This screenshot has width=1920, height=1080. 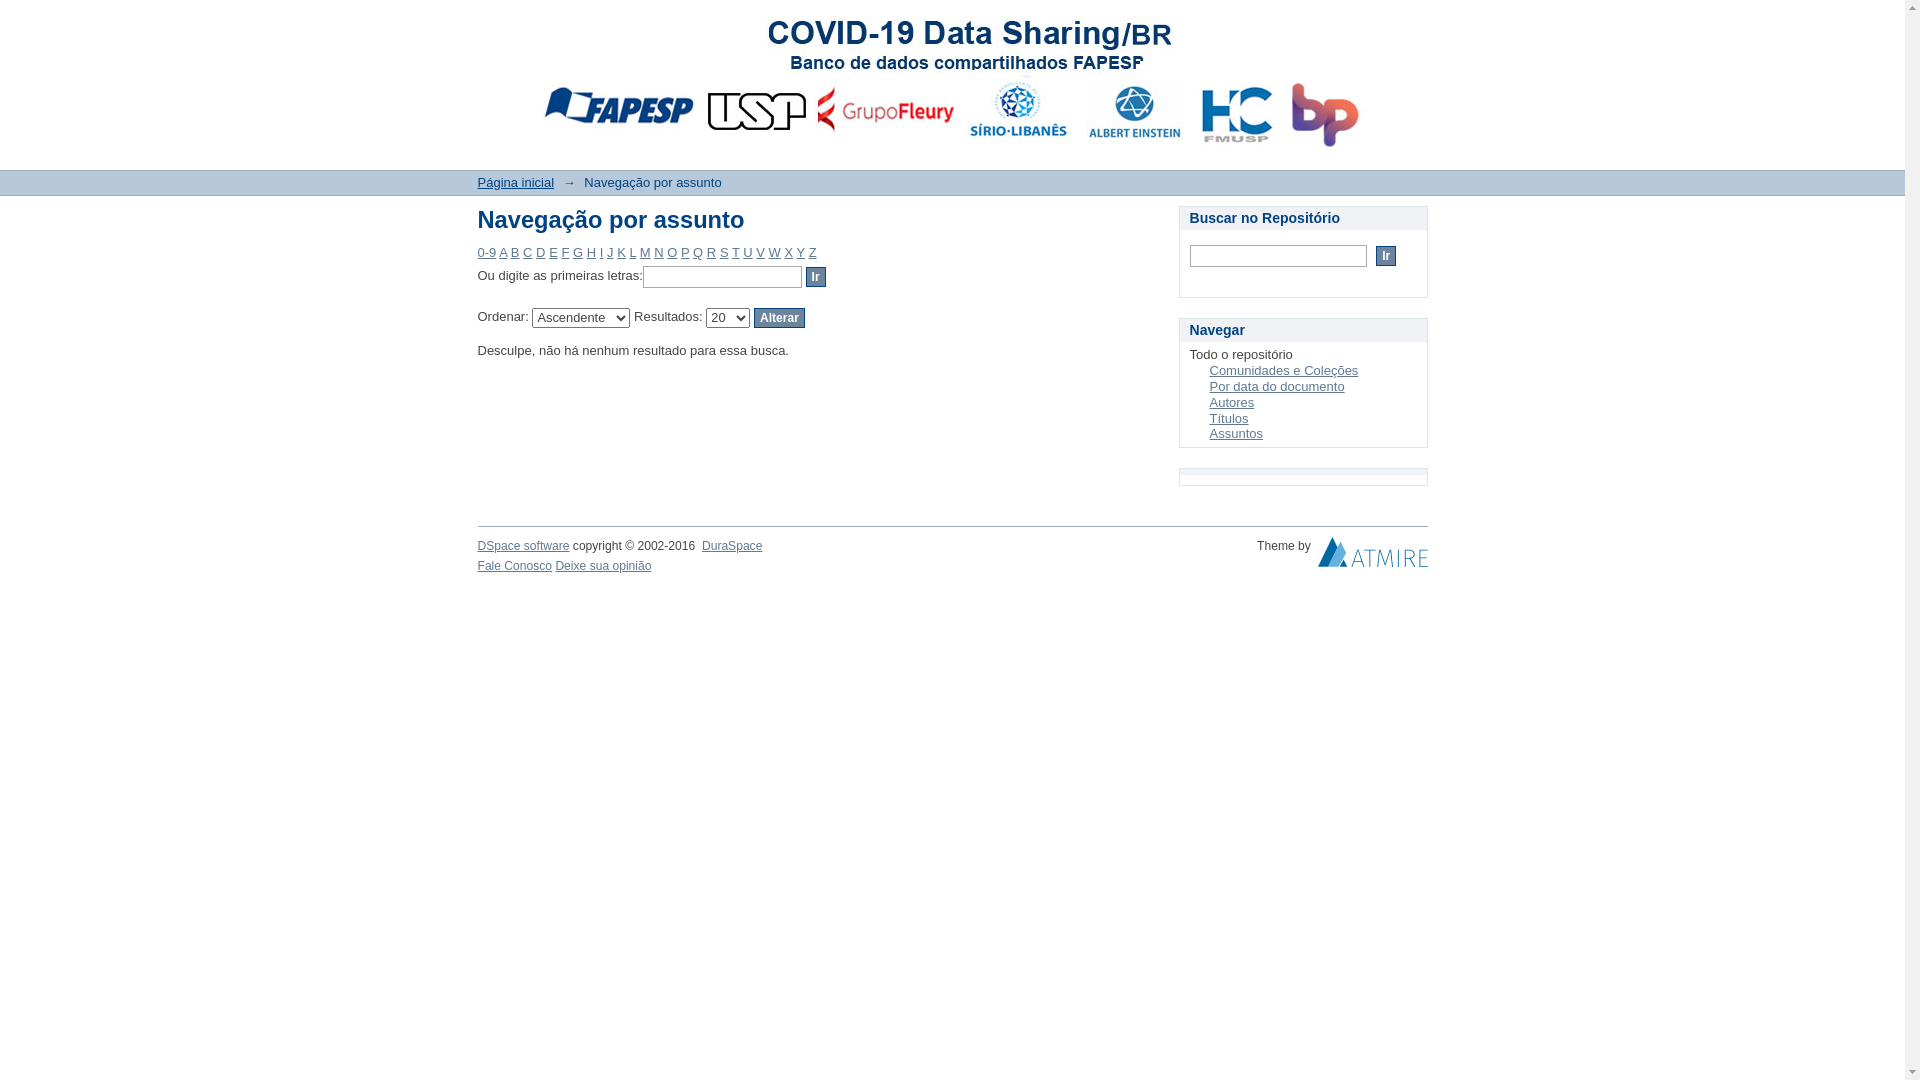 What do you see at coordinates (775, 252) in the screenshot?
I see `W` at bounding box center [775, 252].